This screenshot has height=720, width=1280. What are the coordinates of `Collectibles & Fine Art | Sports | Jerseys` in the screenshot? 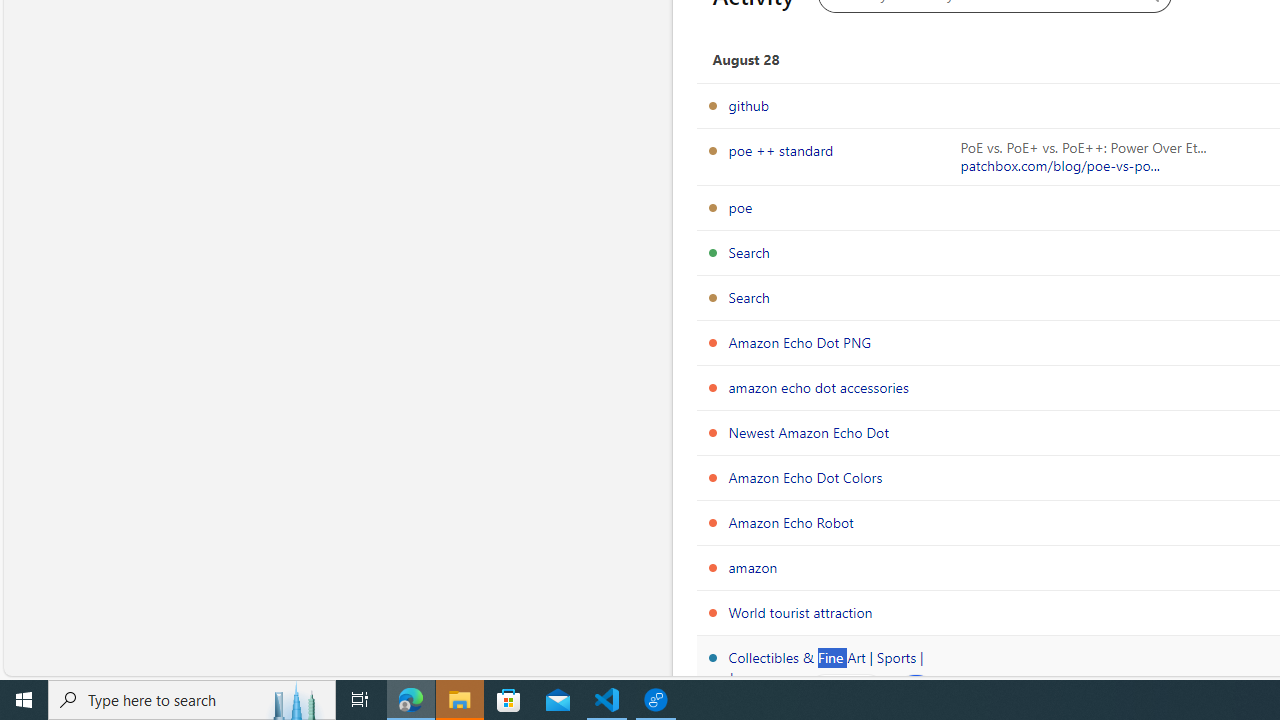 It's located at (826, 667).